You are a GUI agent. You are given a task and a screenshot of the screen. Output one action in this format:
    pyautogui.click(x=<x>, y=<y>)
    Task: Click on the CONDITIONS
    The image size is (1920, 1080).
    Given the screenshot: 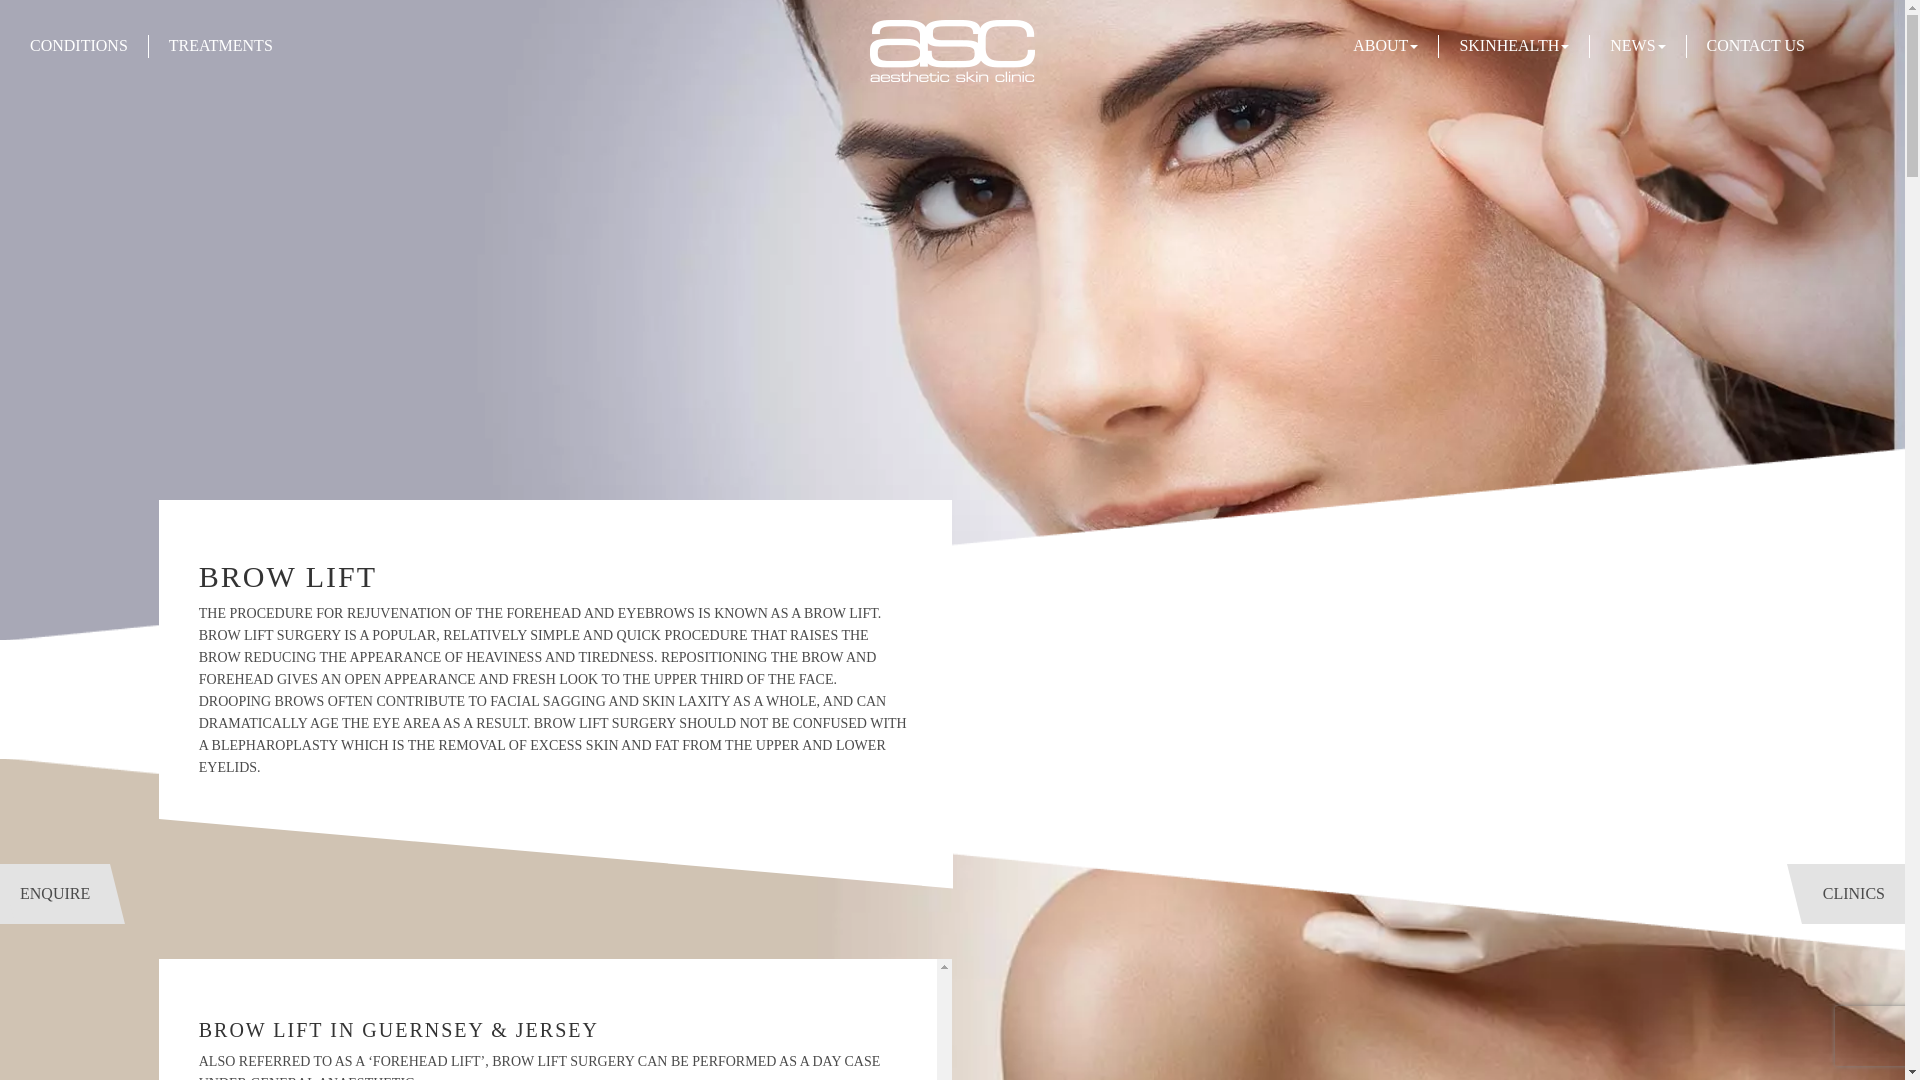 What is the action you would take?
    pyautogui.click(x=79, y=45)
    